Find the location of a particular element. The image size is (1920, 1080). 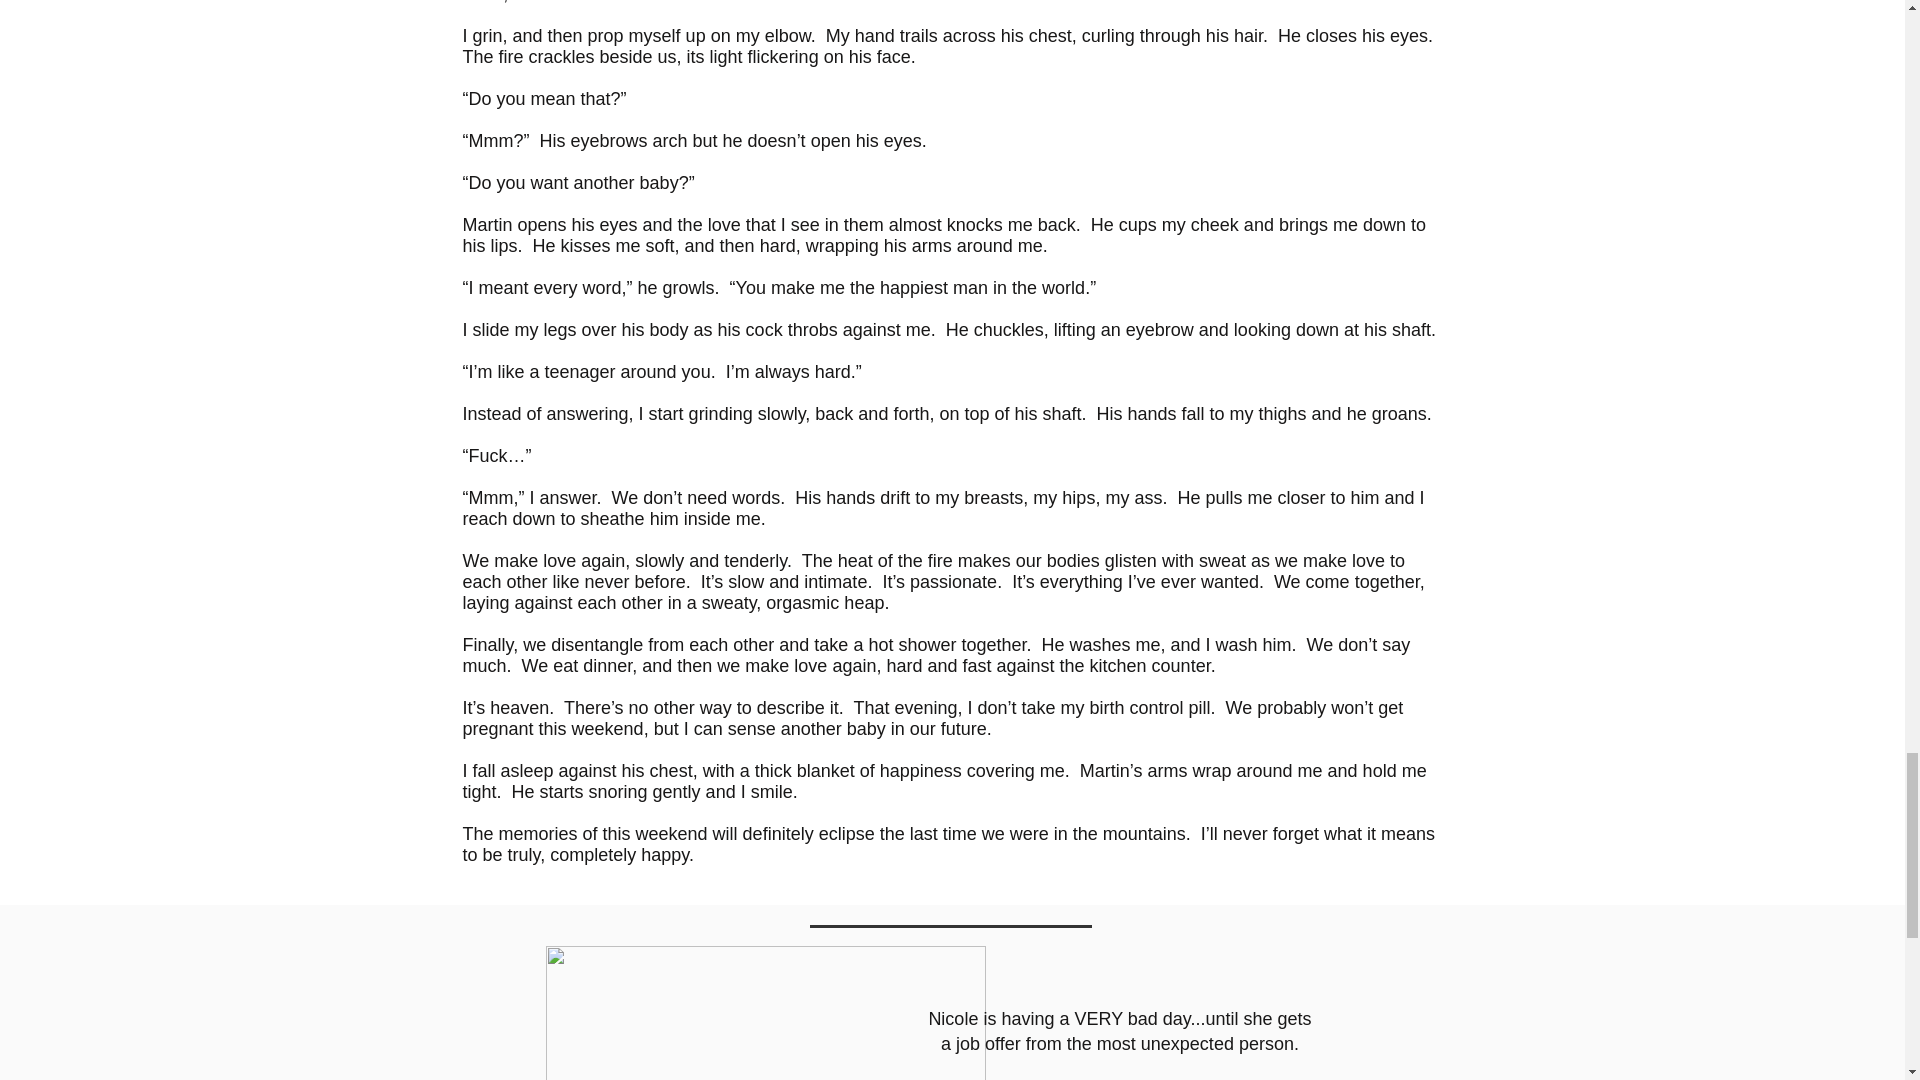

LAFS ereader and pb.png is located at coordinates (766, 1013).